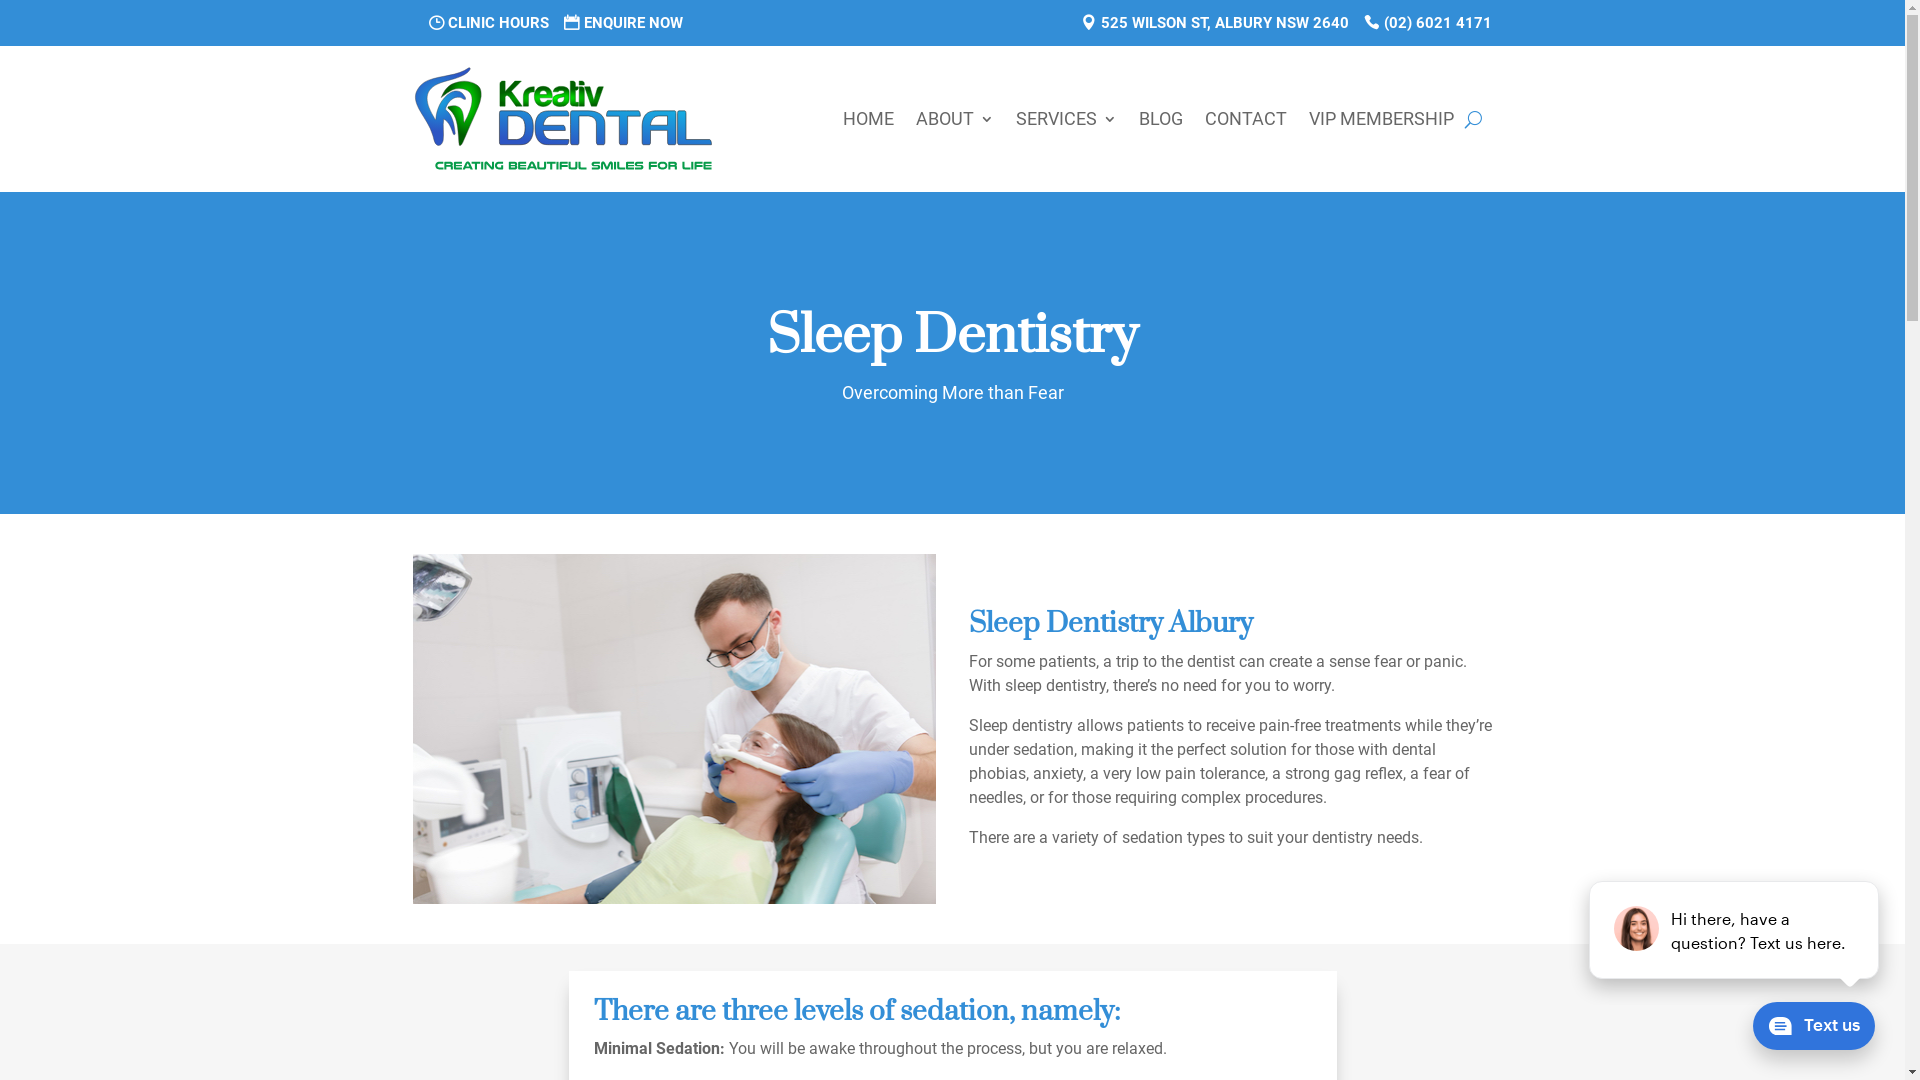 This screenshot has width=1920, height=1080. Describe the element at coordinates (1066, 119) in the screenshot. I see `SERVICES` at that location.